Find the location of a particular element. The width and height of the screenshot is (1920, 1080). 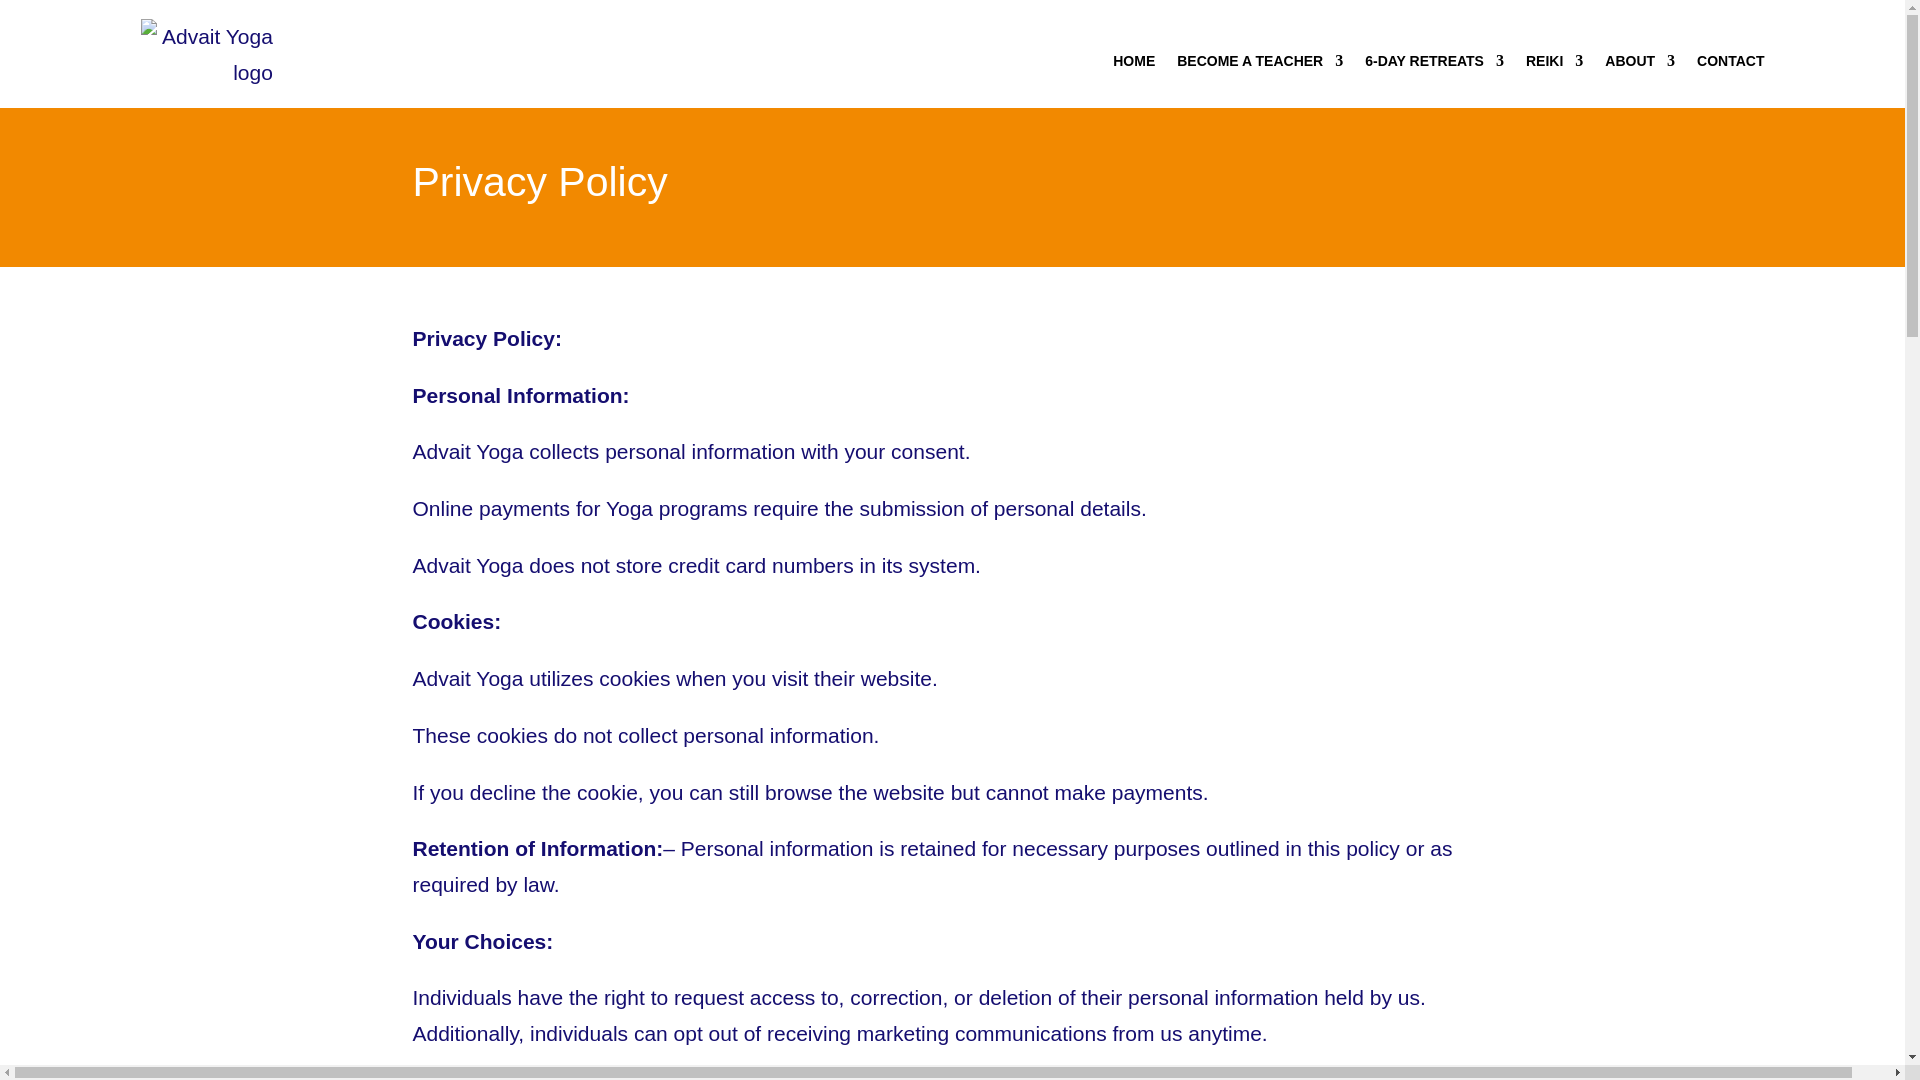

REIKI is located at coordinates (1554, 60).